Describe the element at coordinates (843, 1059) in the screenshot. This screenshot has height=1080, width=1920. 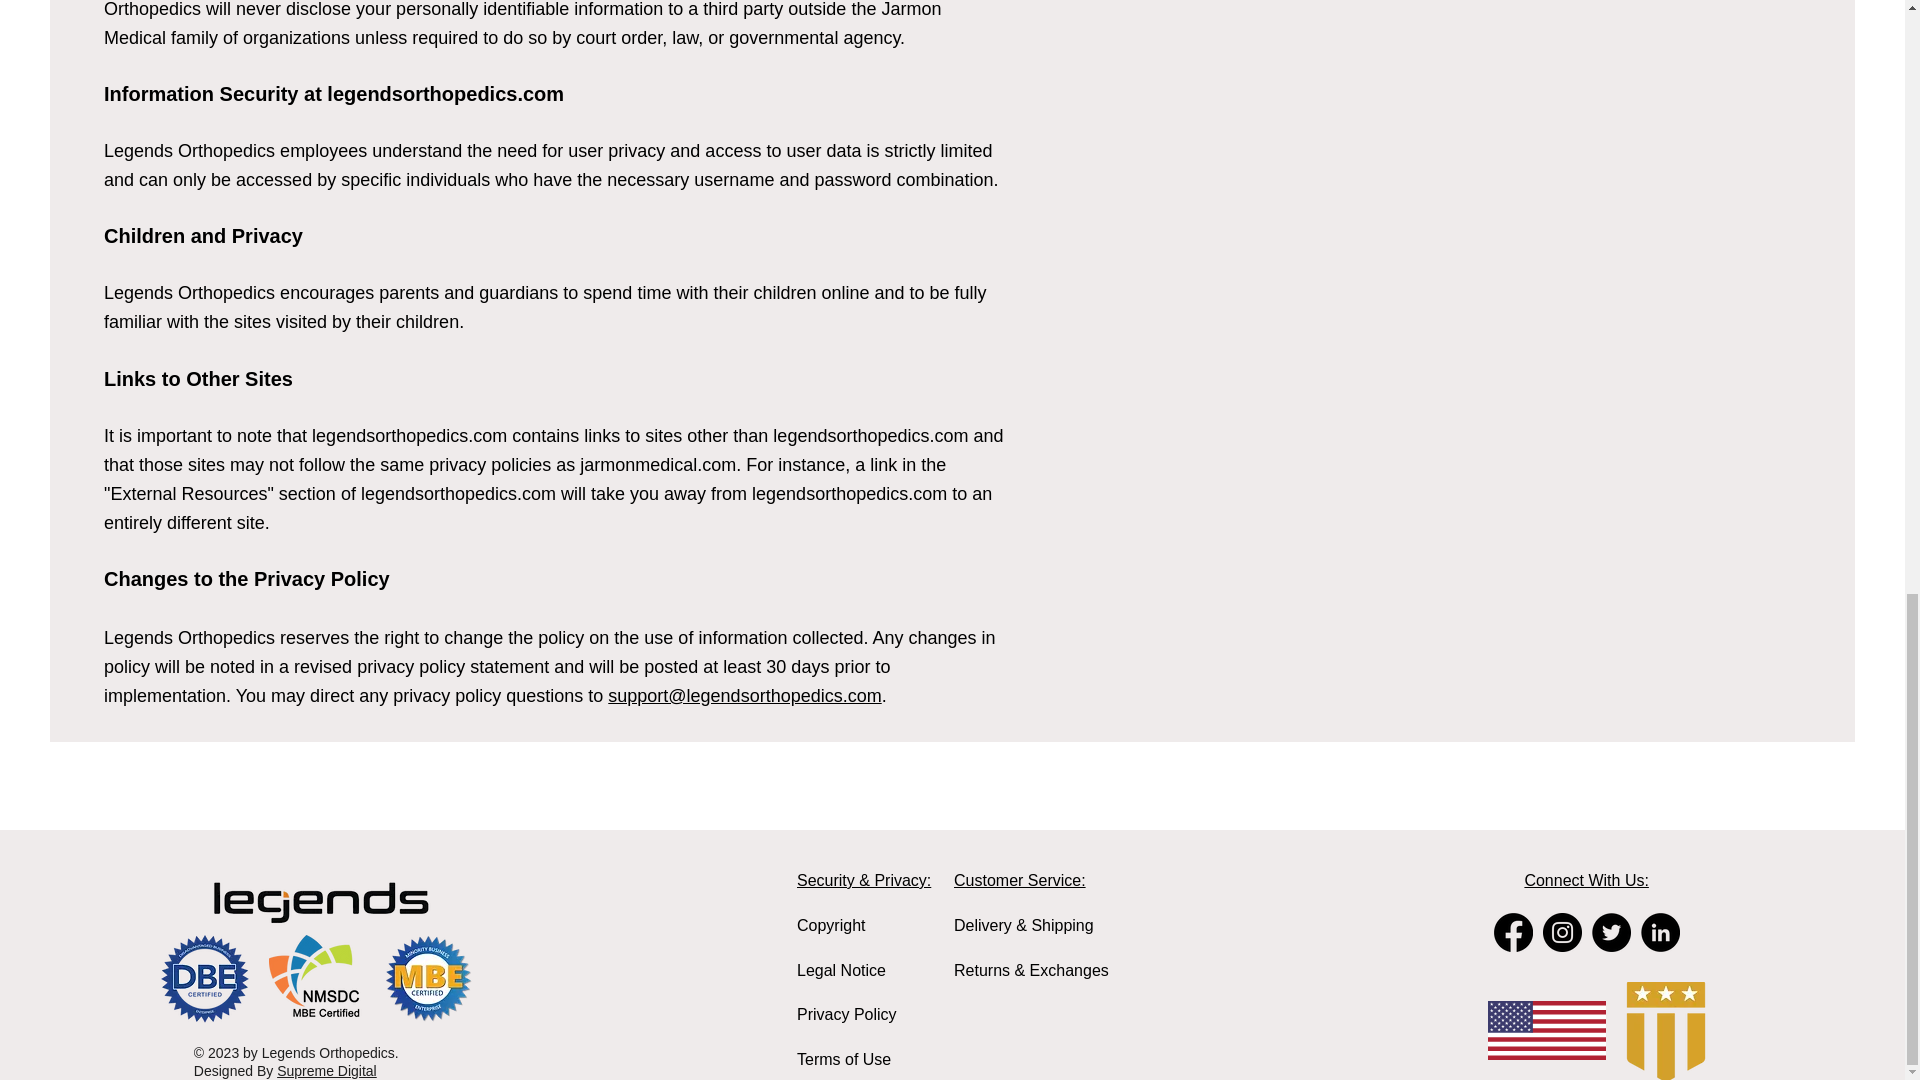
I see `Terms of Use` at that location.